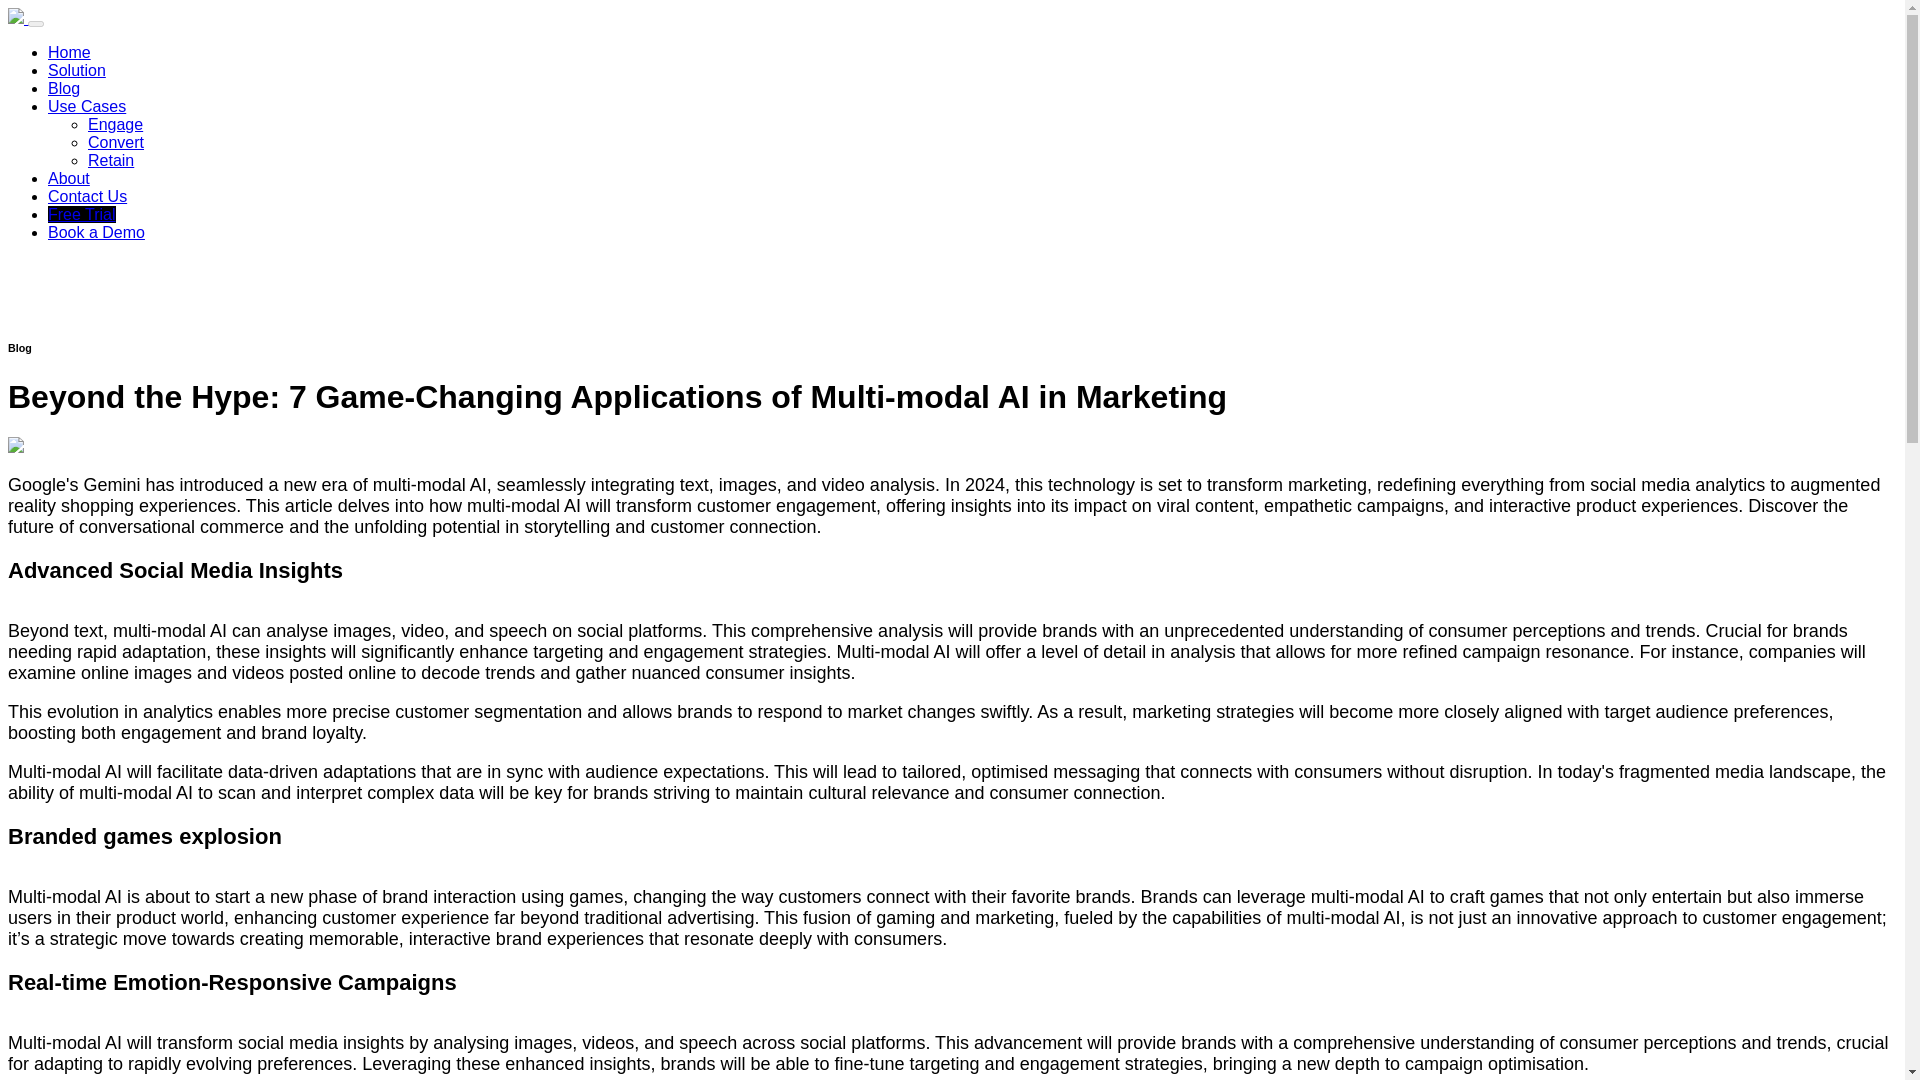 The height and width of the screenshot is (1080, 1920). Describe the element at coordinates (76, 70) in the screenshot. I see `Solution` at that location.